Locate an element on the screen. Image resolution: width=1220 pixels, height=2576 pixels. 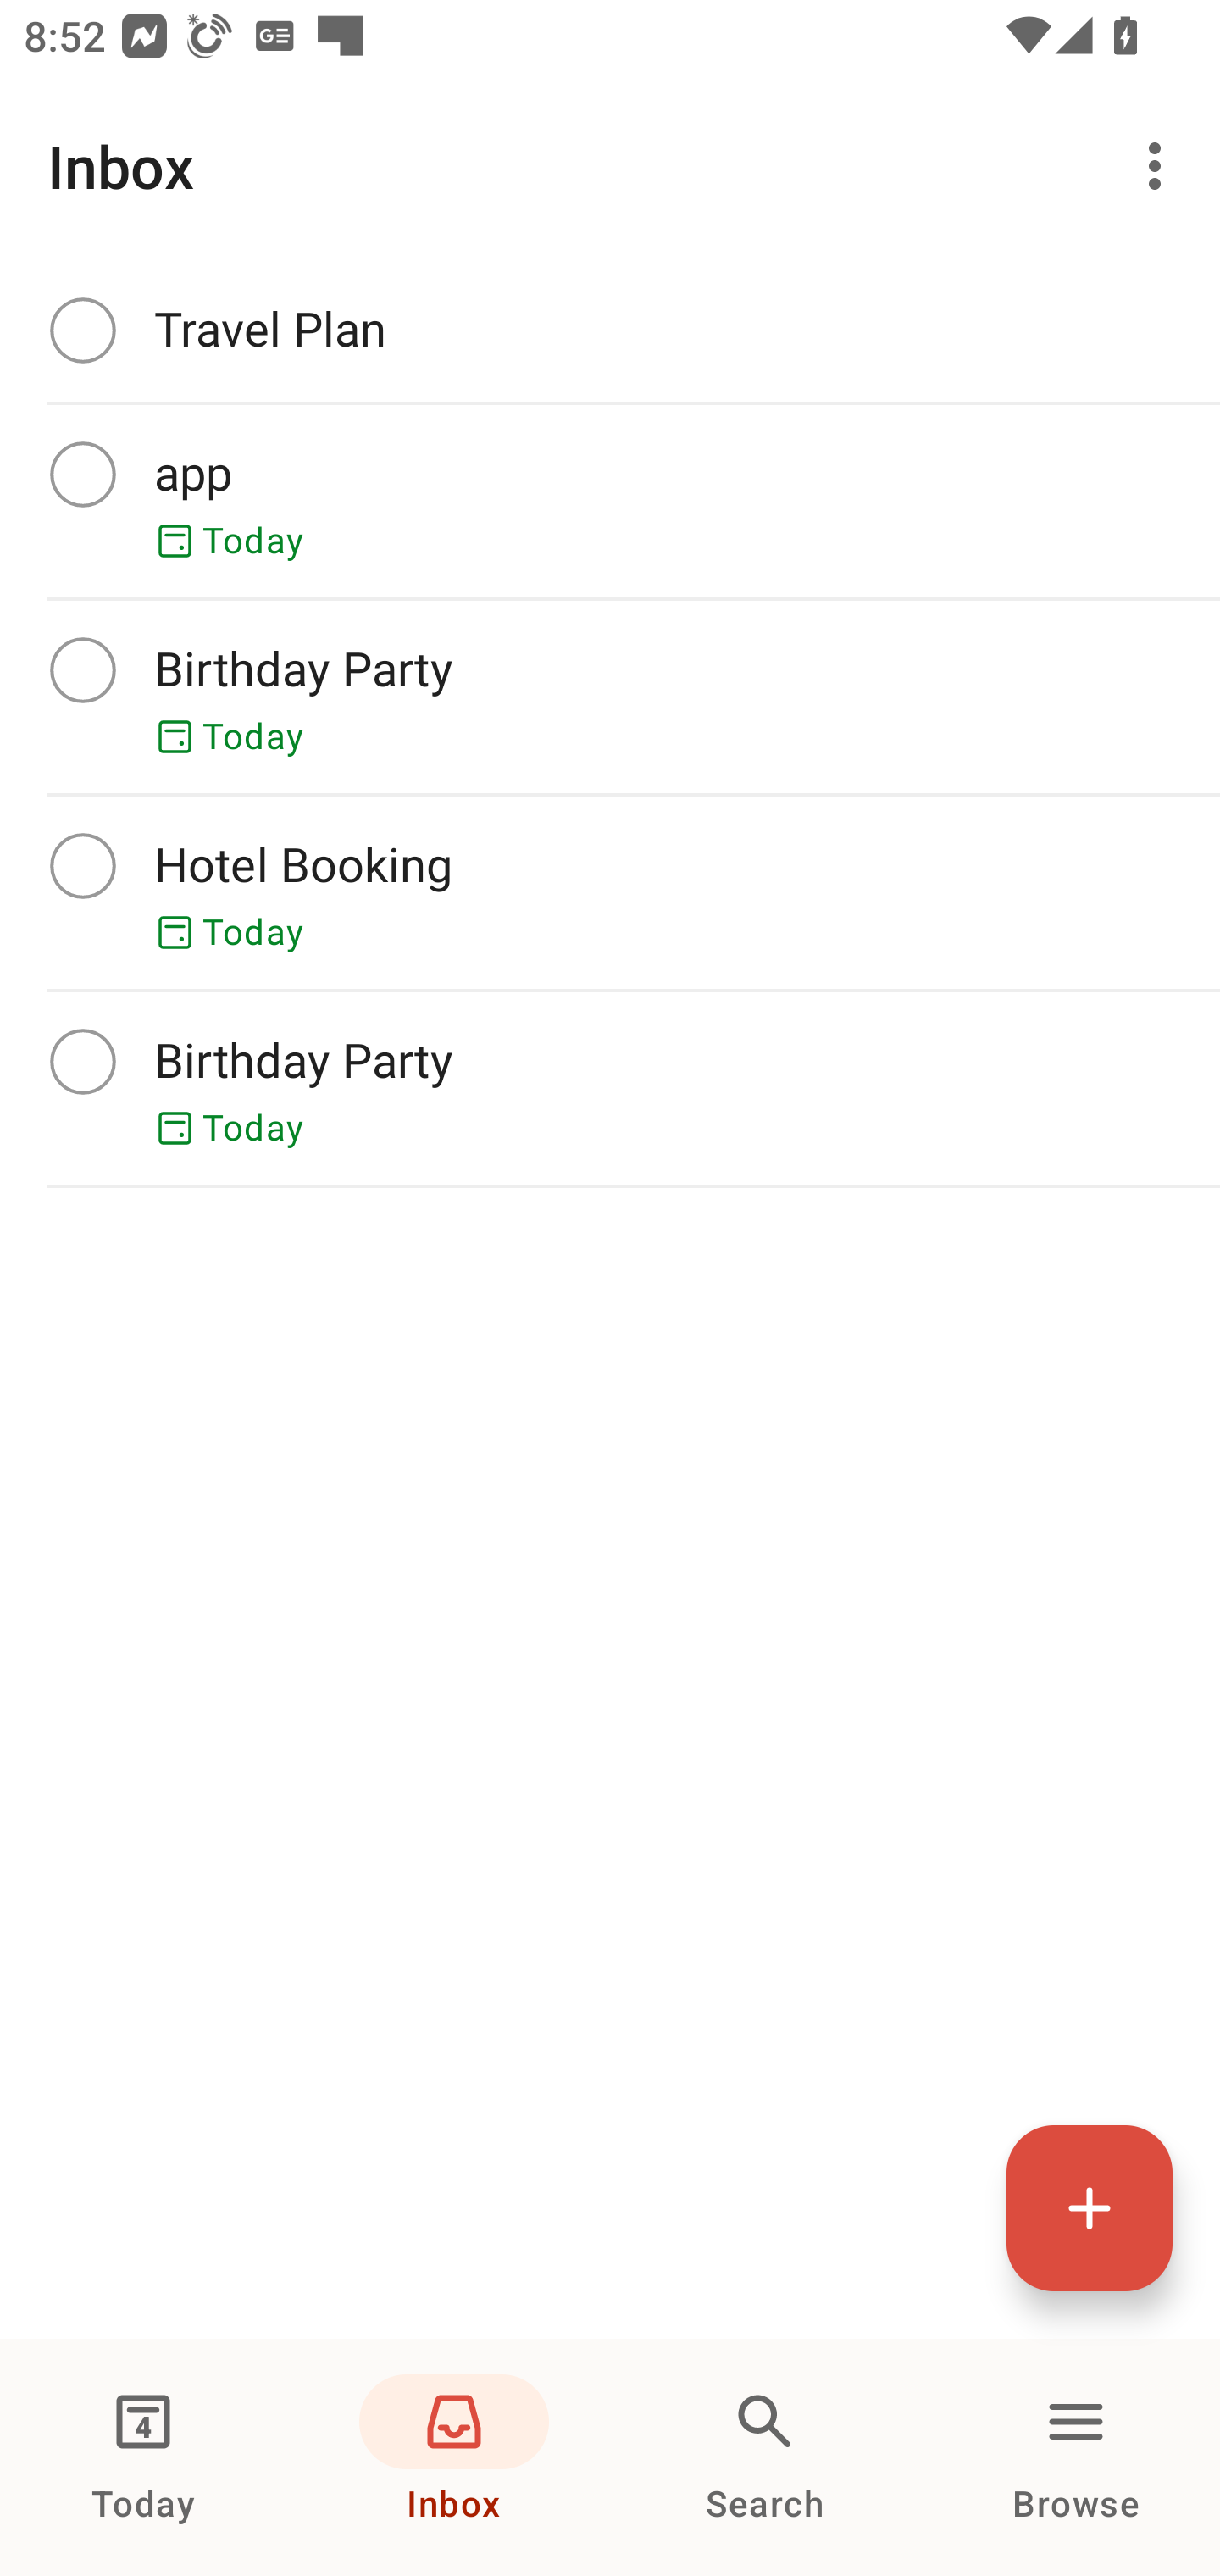
Inbox More options is located at coordinates (610, 166).